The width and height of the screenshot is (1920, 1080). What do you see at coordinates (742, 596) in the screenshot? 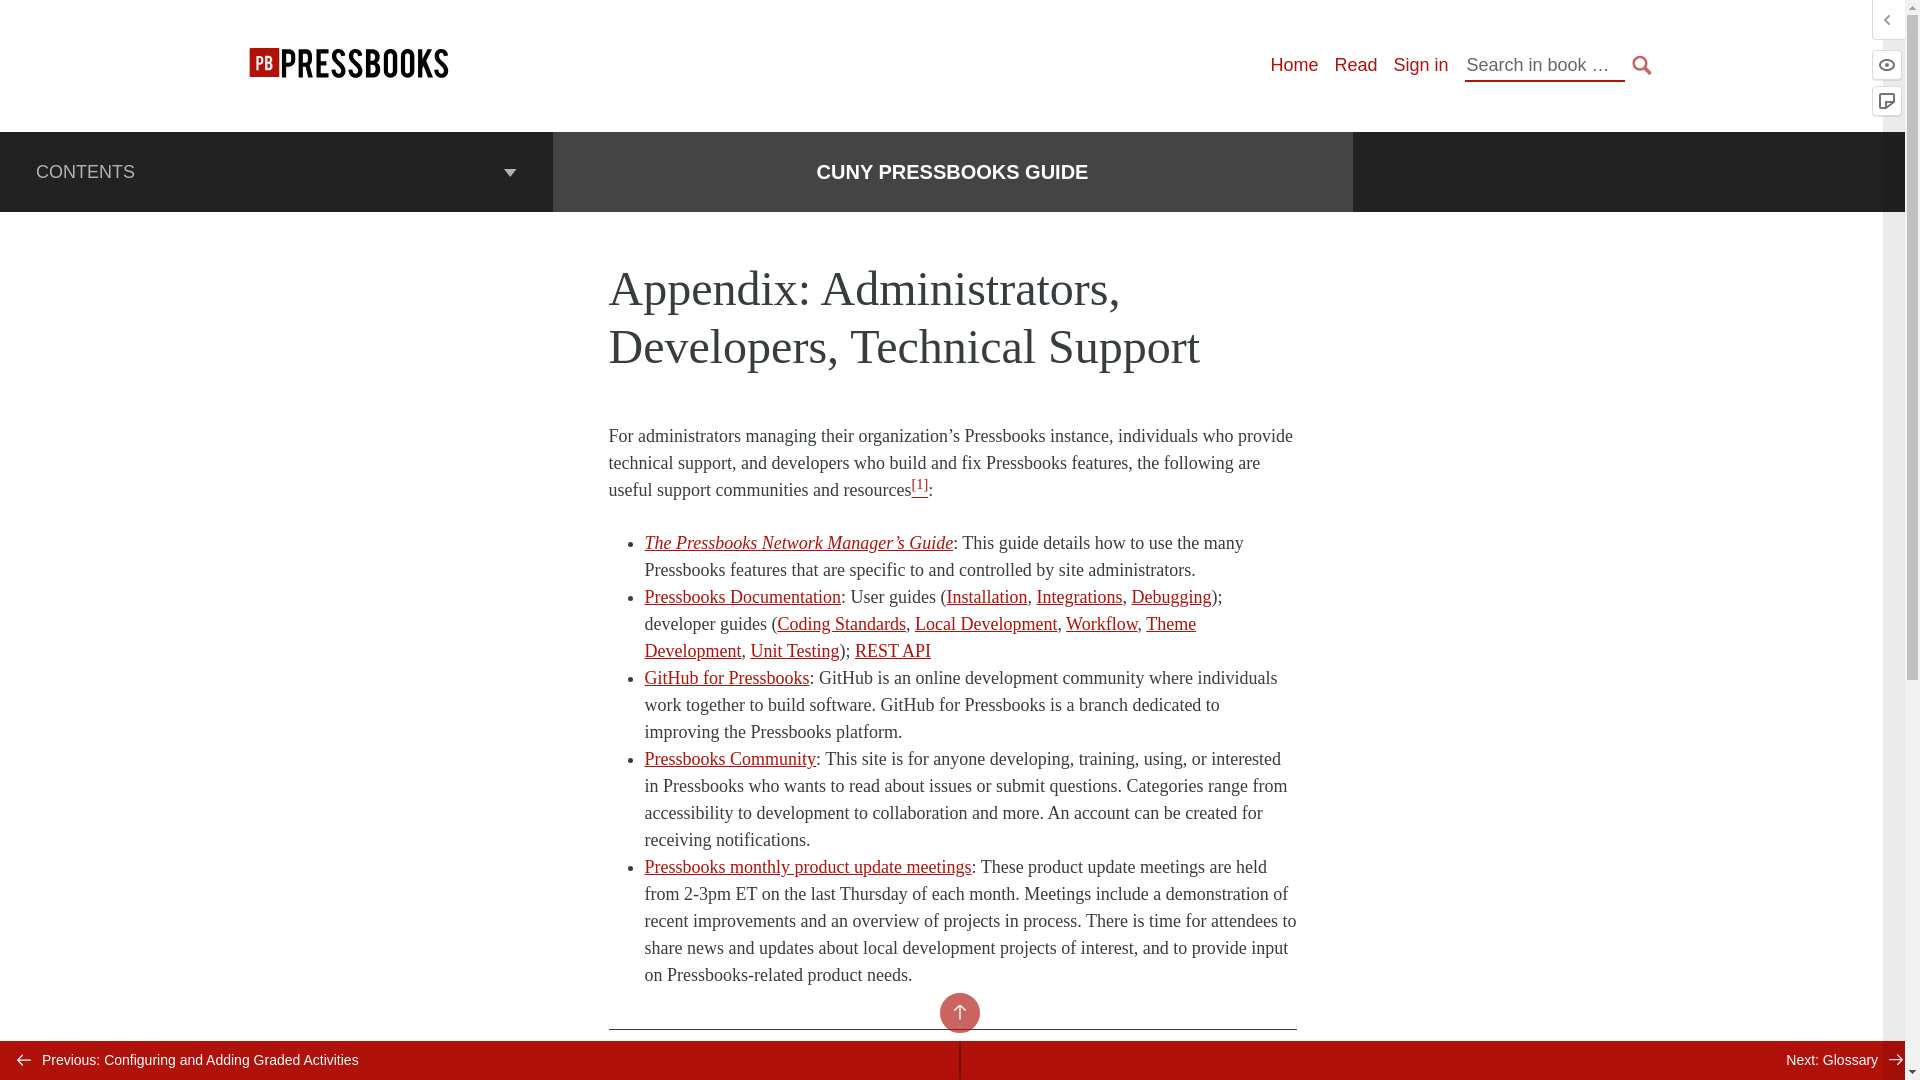
I see `Pressbooks Documentation` at bounding box center [742, 596].